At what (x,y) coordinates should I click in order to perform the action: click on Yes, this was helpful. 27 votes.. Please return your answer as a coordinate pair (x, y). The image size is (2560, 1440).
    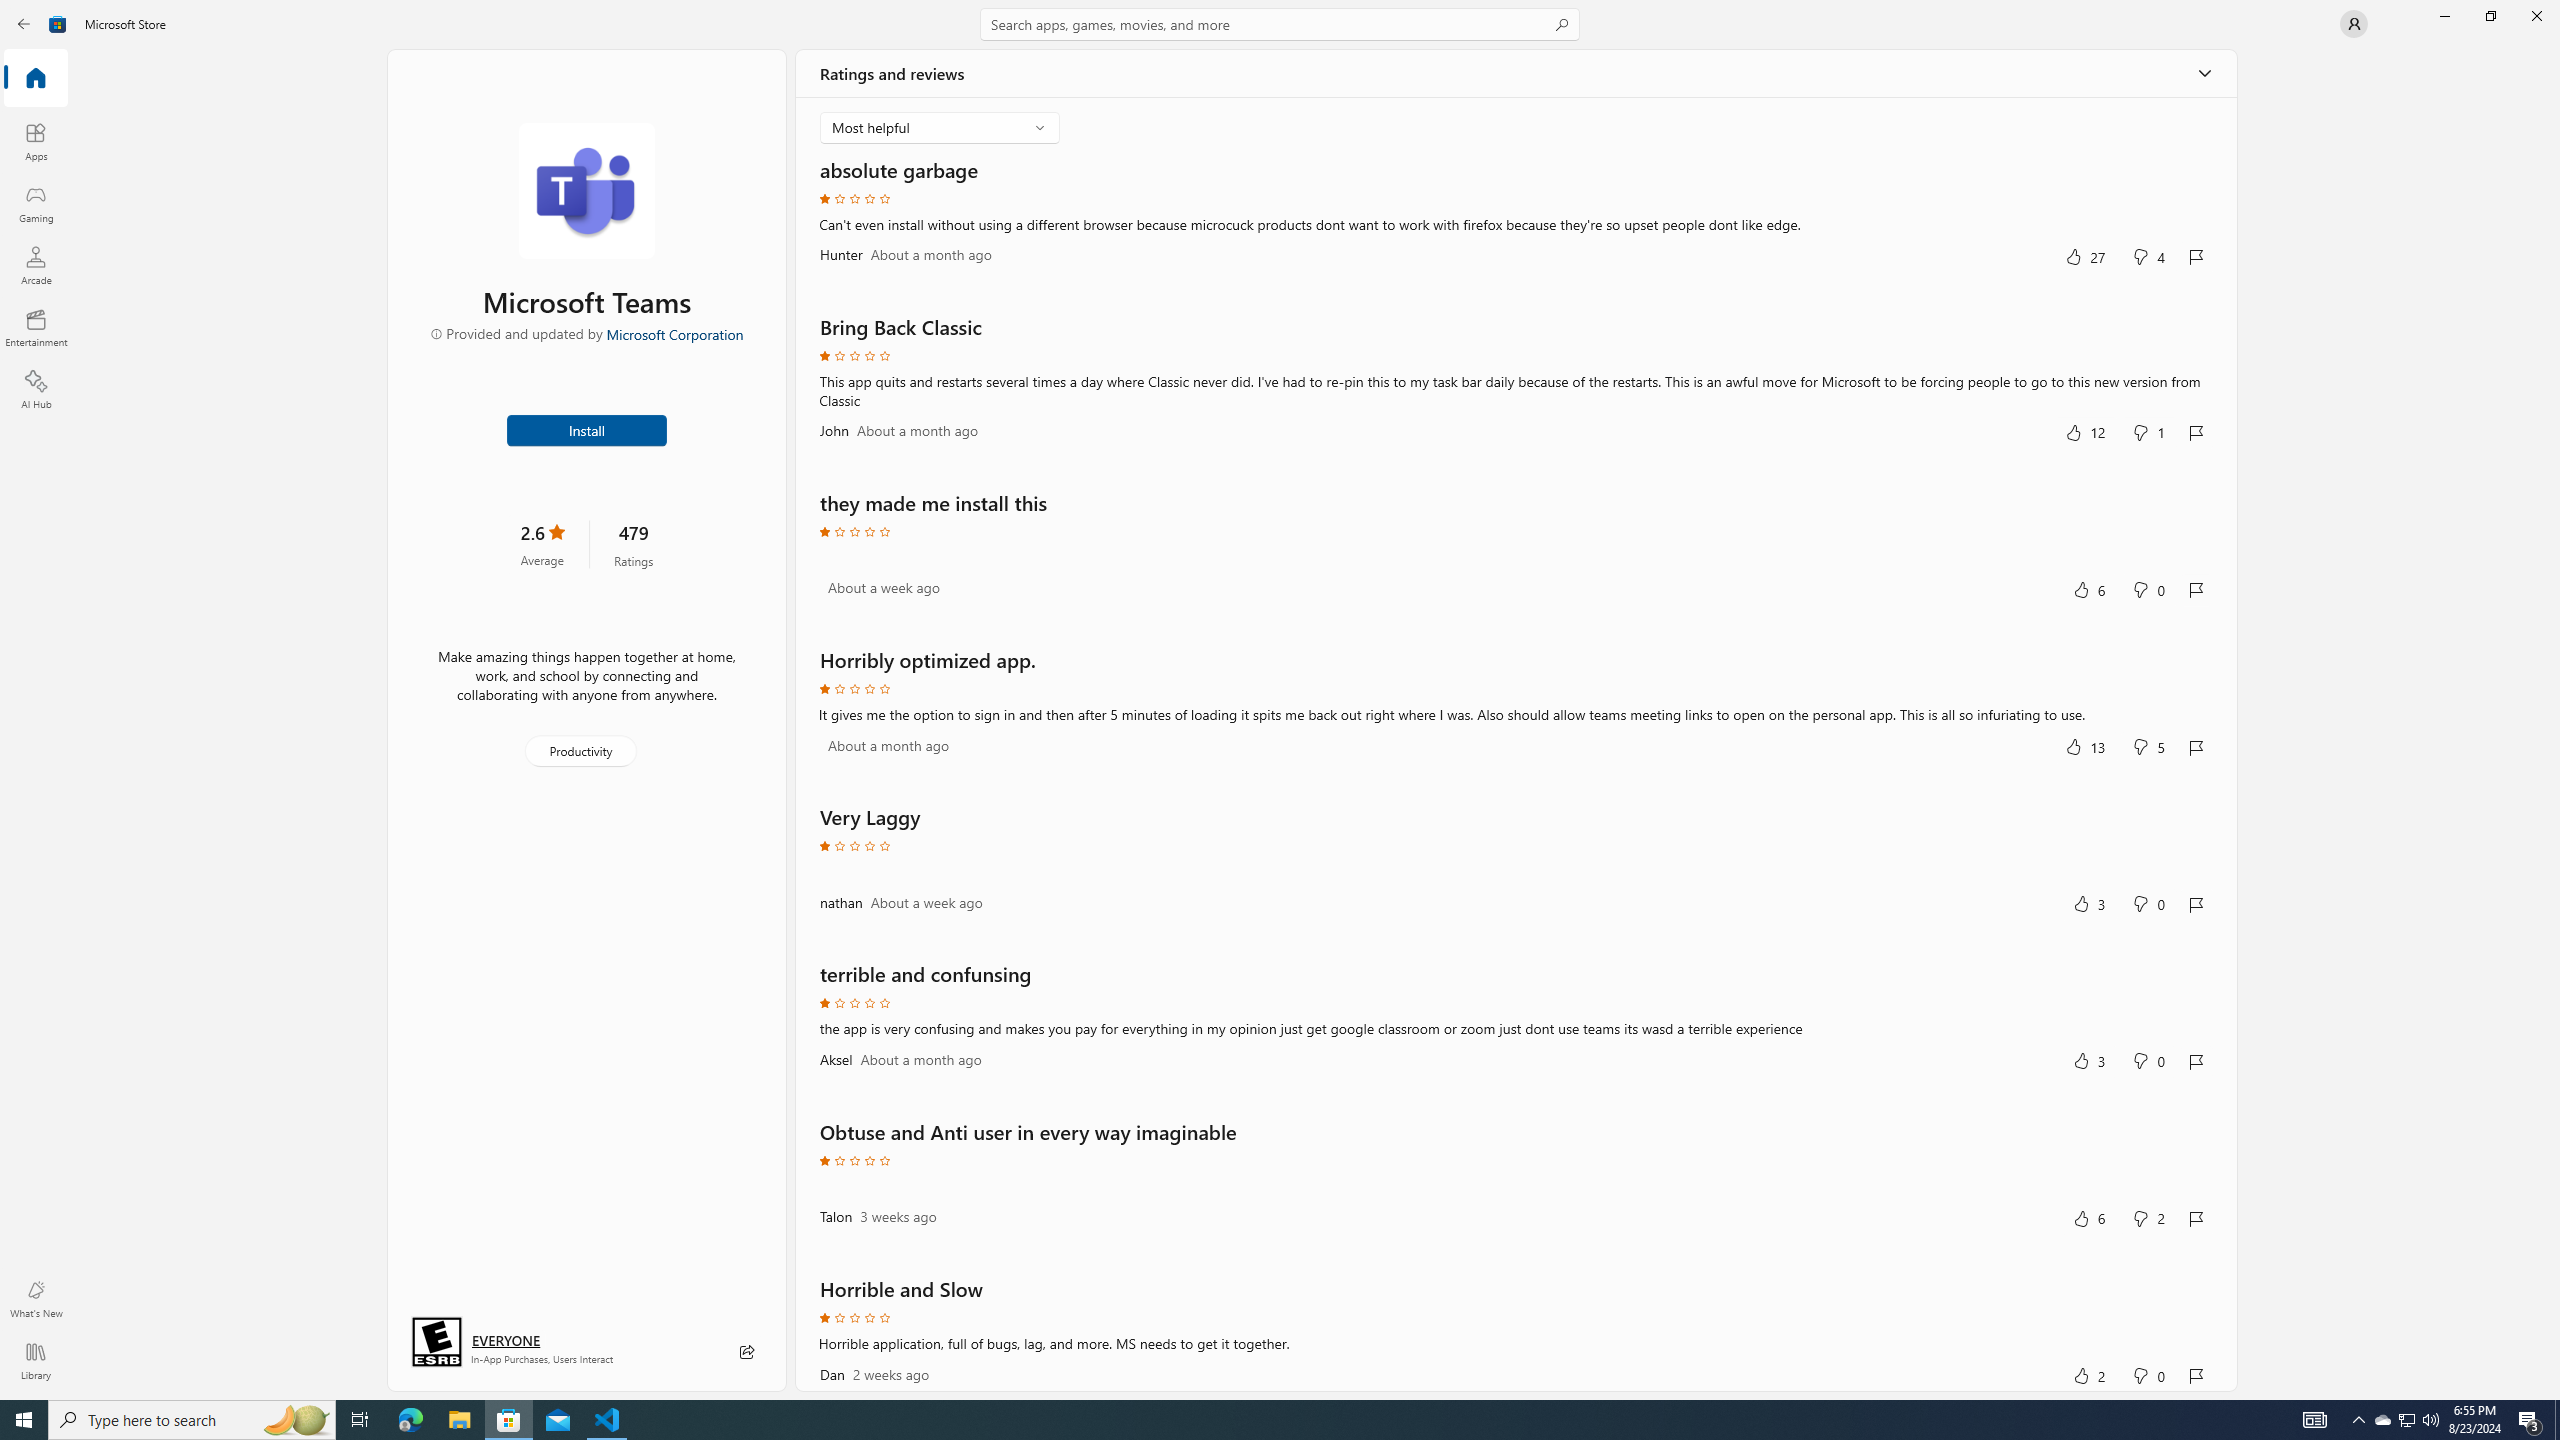
    Looking at the image, I should click on (2085, 256).